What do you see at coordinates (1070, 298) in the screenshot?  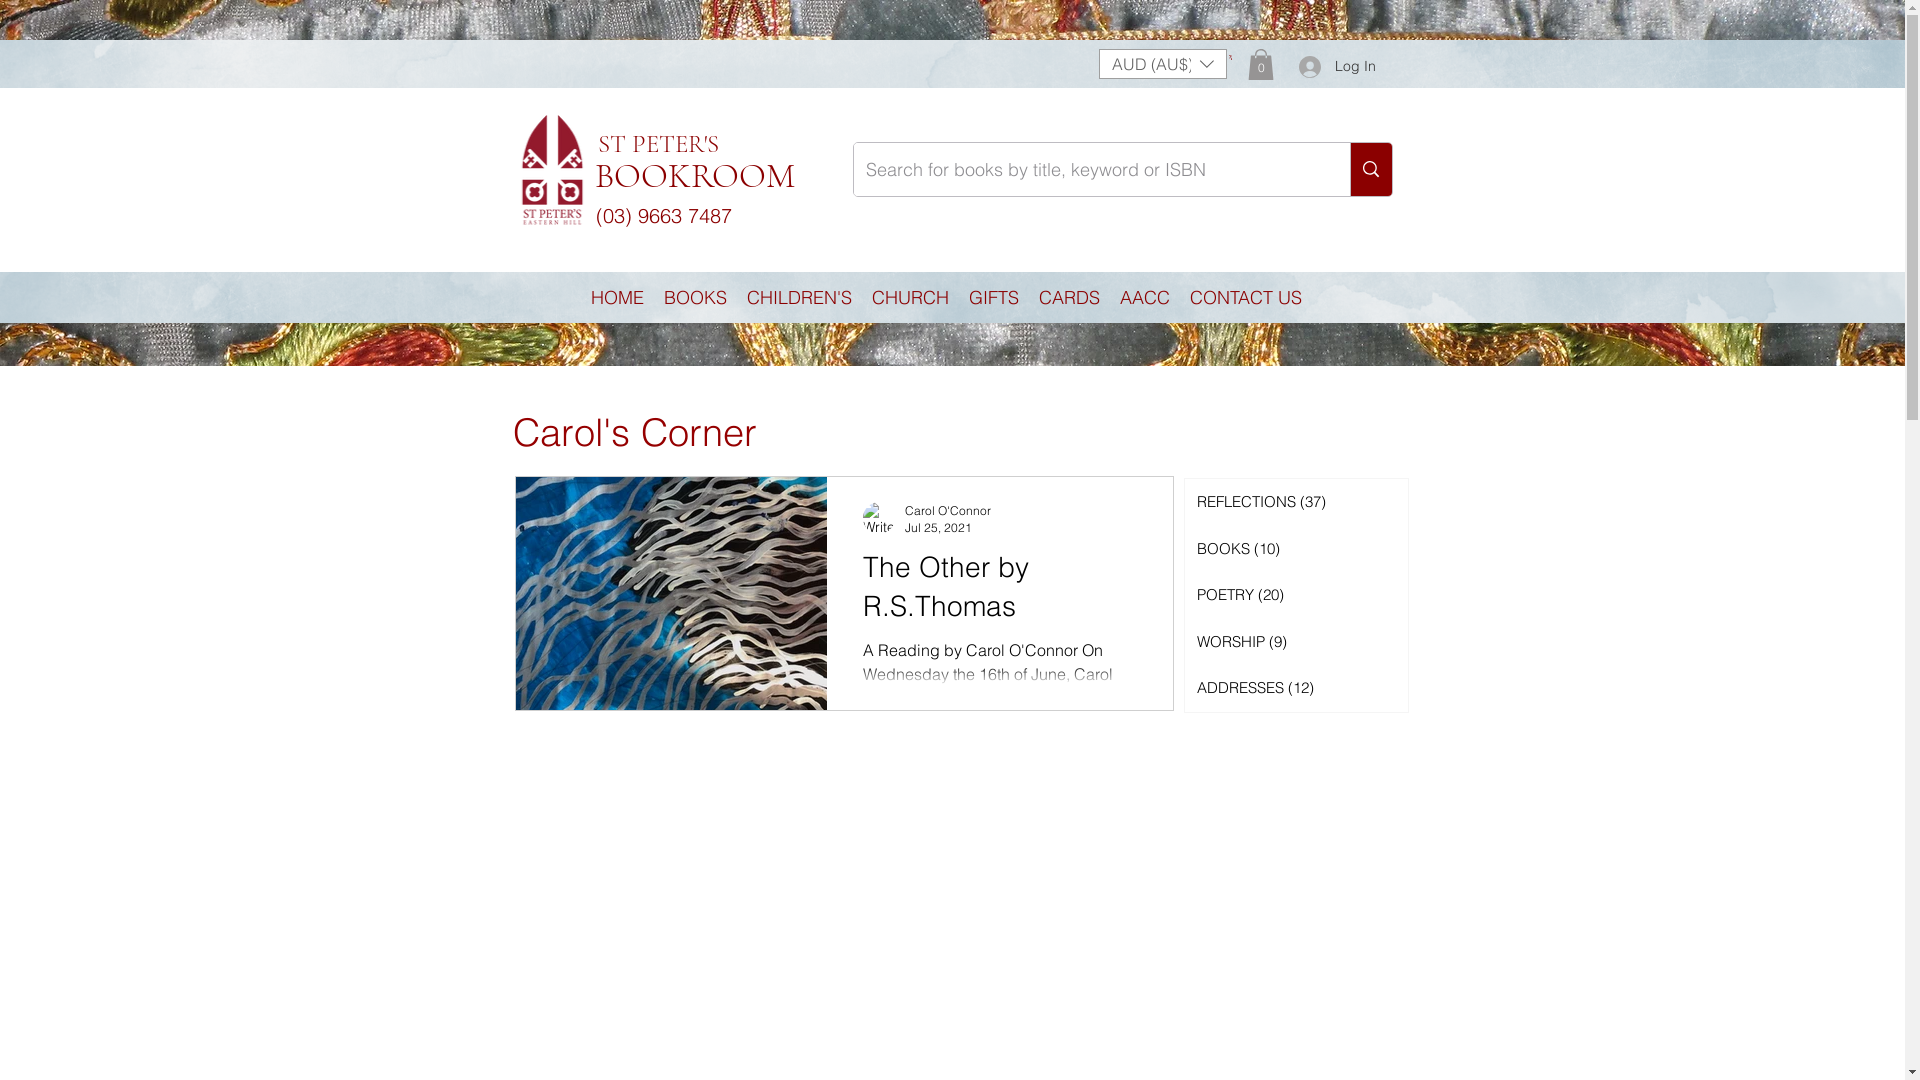 I see `CARDS` at bounding box center [1070, 298].